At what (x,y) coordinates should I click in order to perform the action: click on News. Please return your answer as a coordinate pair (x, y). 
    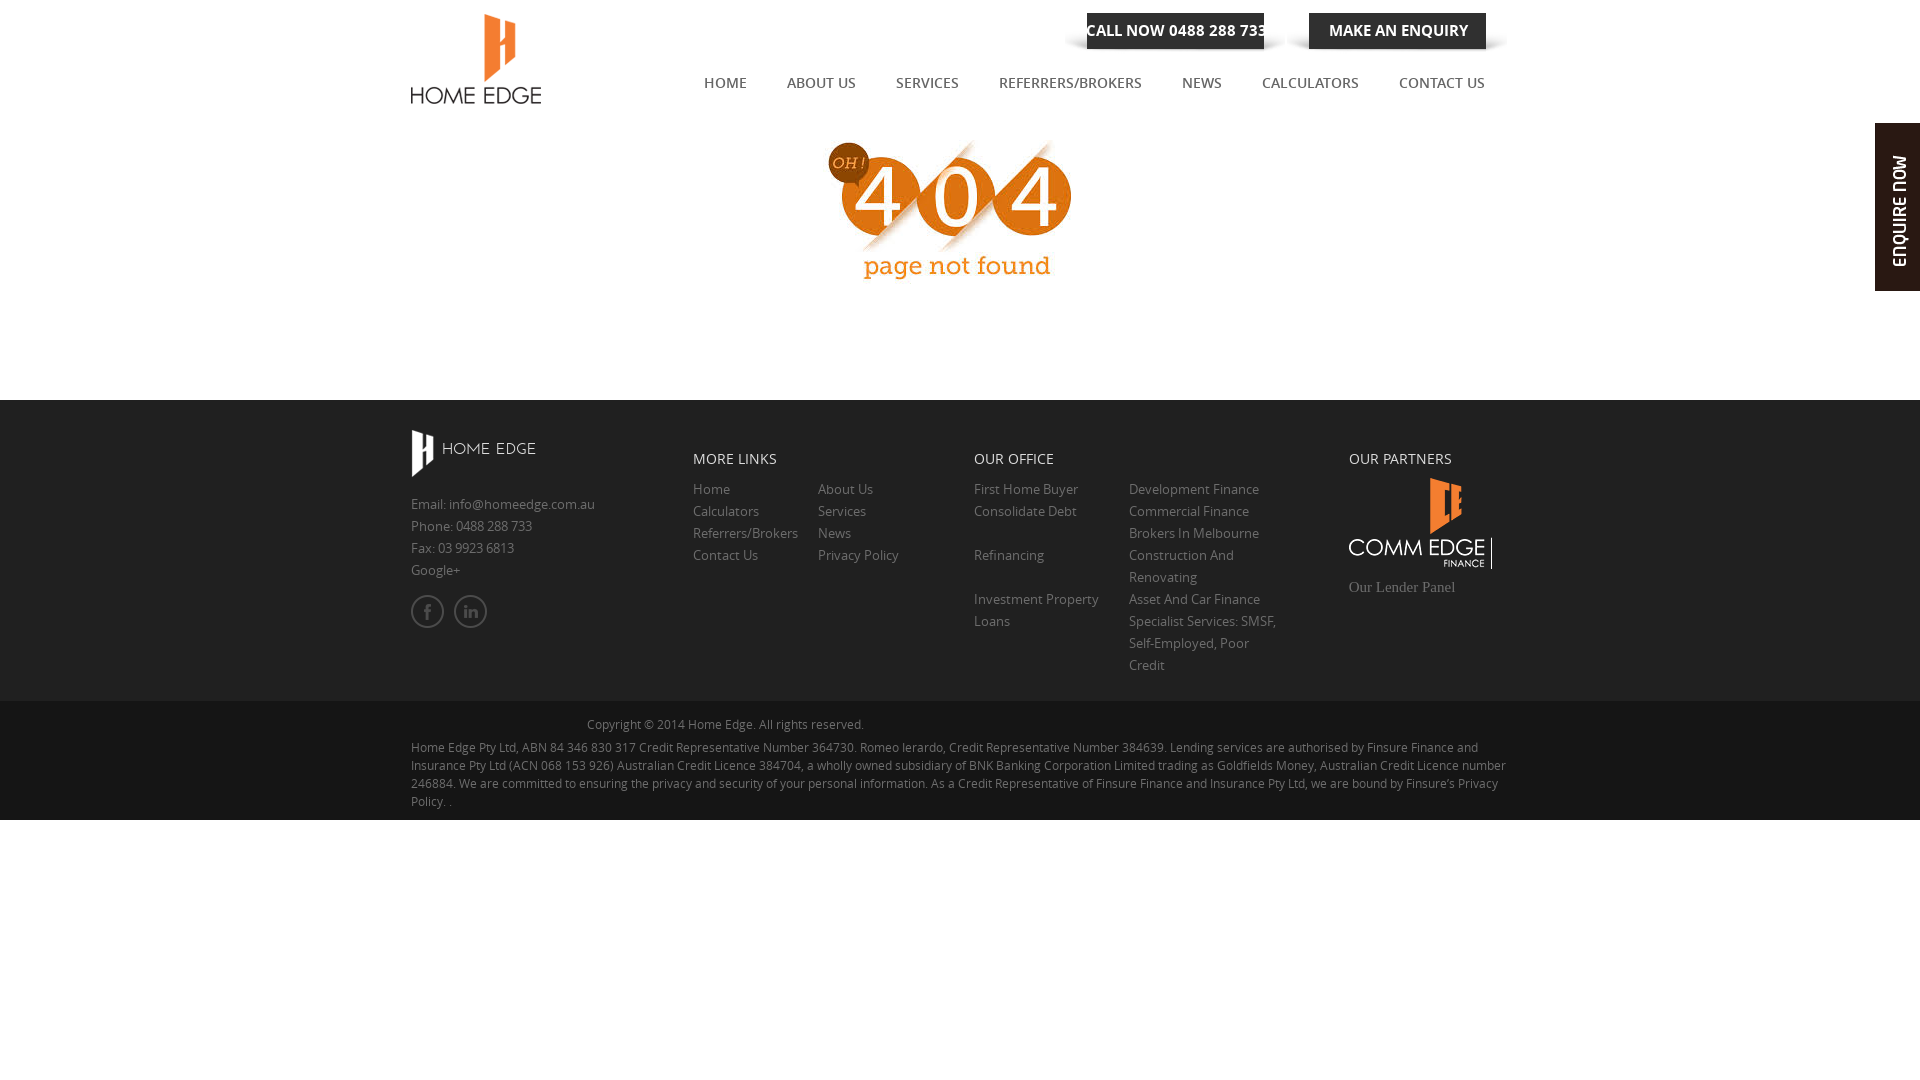
    Looking at the image, I should click on (834, 533).